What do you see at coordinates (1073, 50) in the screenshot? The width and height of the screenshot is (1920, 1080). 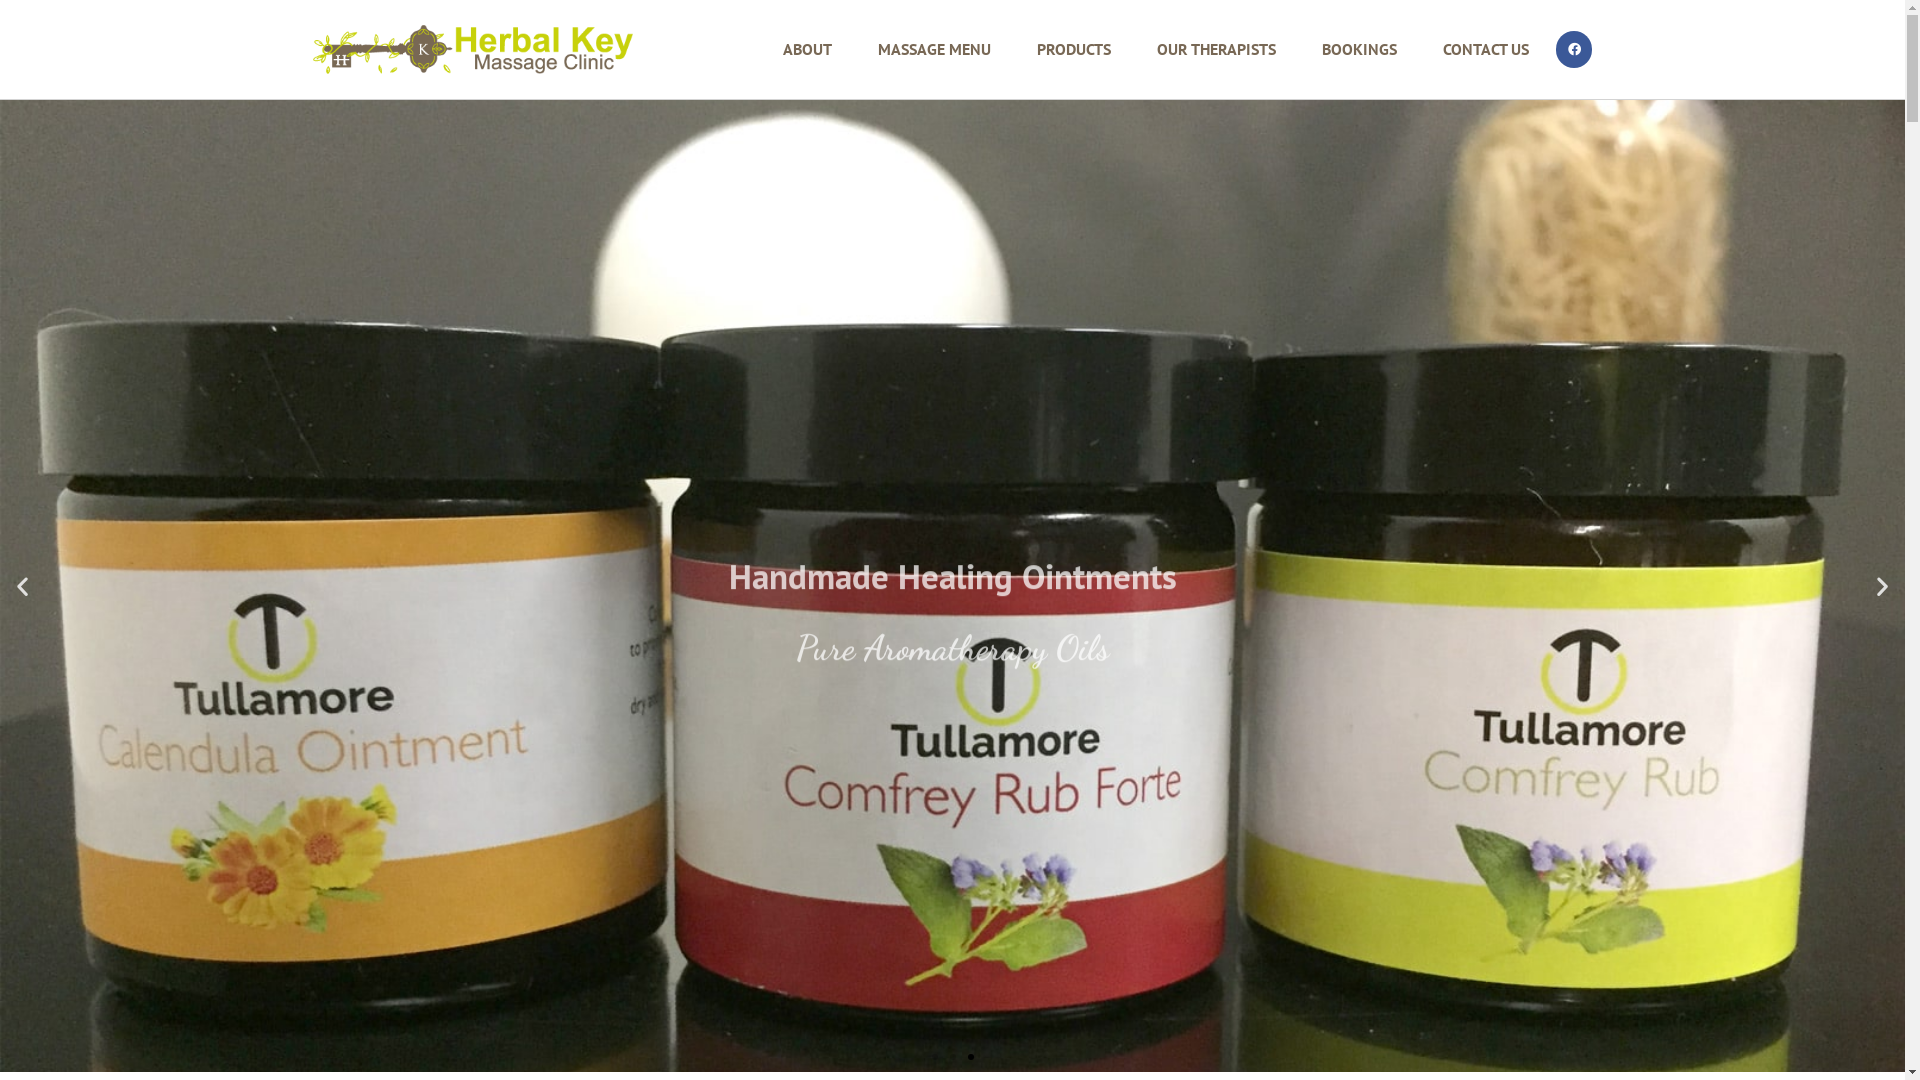 I see `PRODUCTS` at bounding box center [1073, 50].